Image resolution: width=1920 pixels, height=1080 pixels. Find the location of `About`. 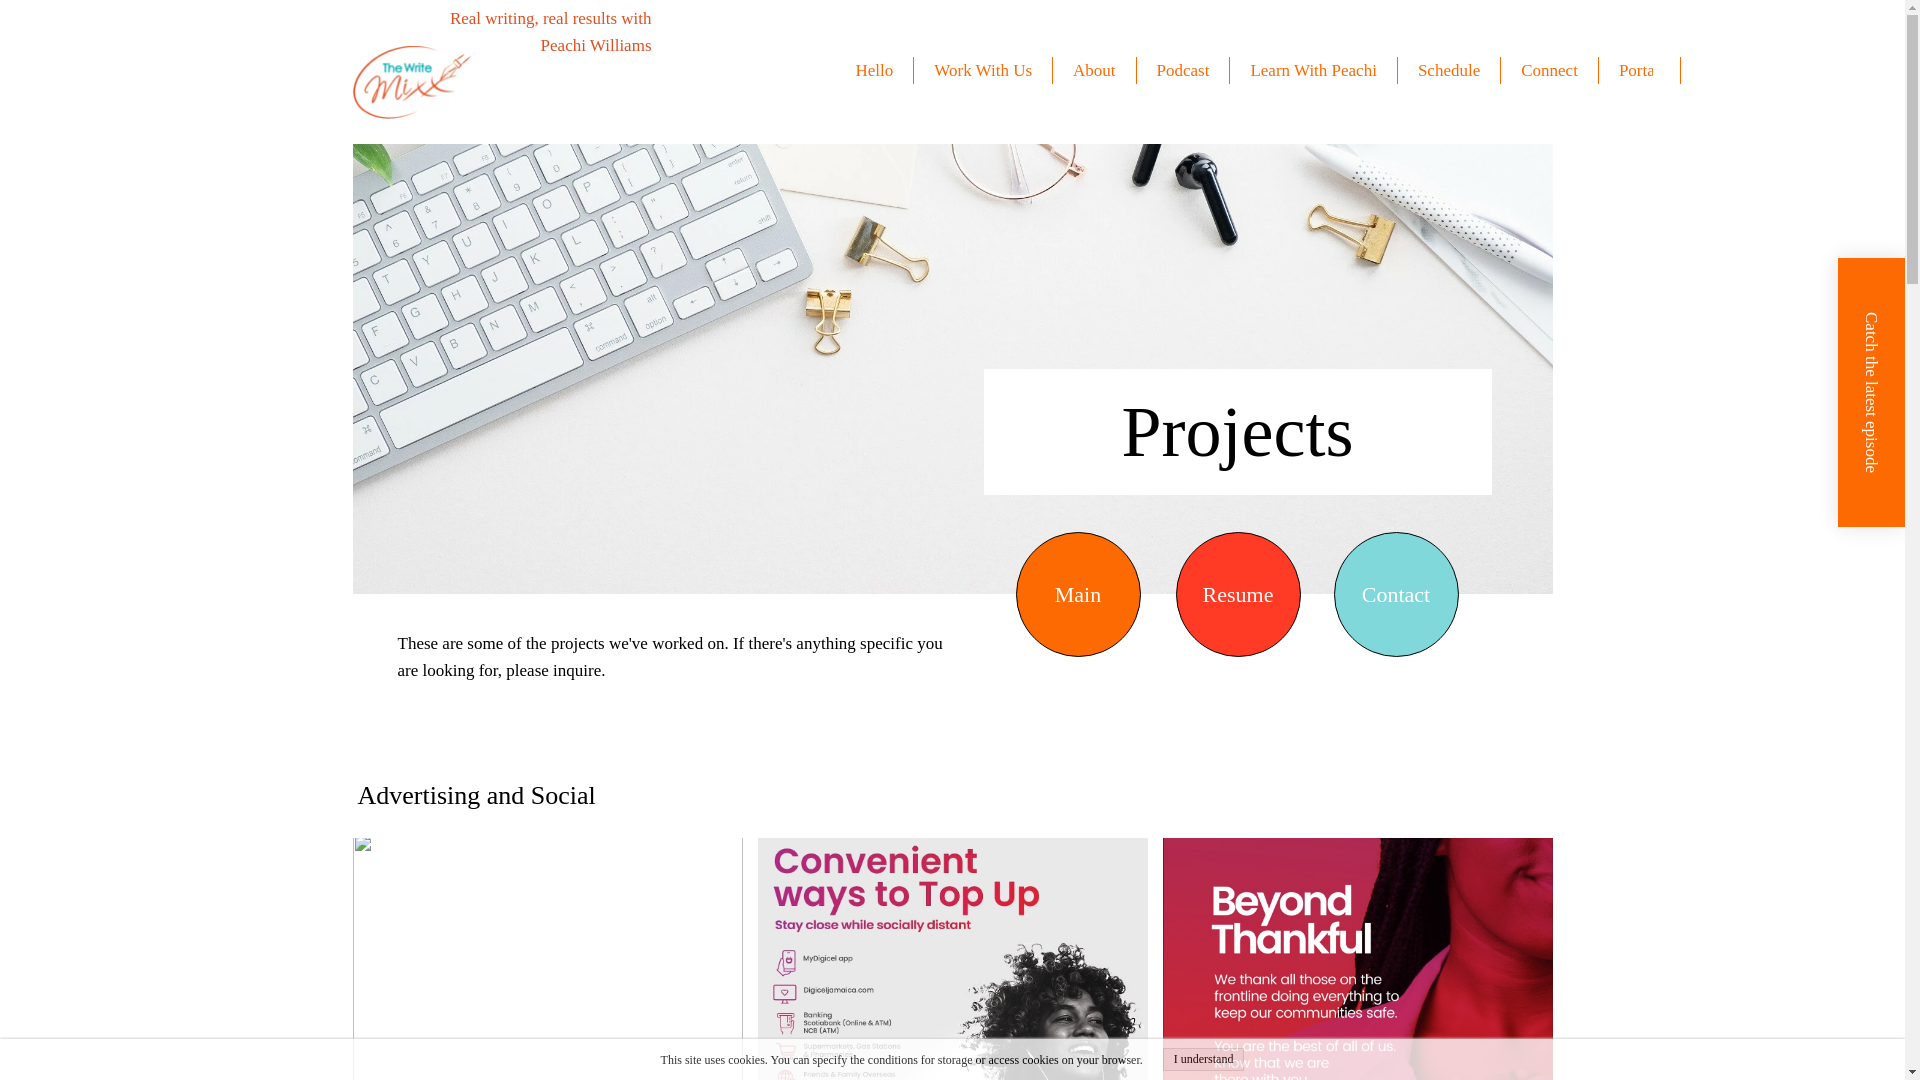

About is located at coordinates (1100, 70).